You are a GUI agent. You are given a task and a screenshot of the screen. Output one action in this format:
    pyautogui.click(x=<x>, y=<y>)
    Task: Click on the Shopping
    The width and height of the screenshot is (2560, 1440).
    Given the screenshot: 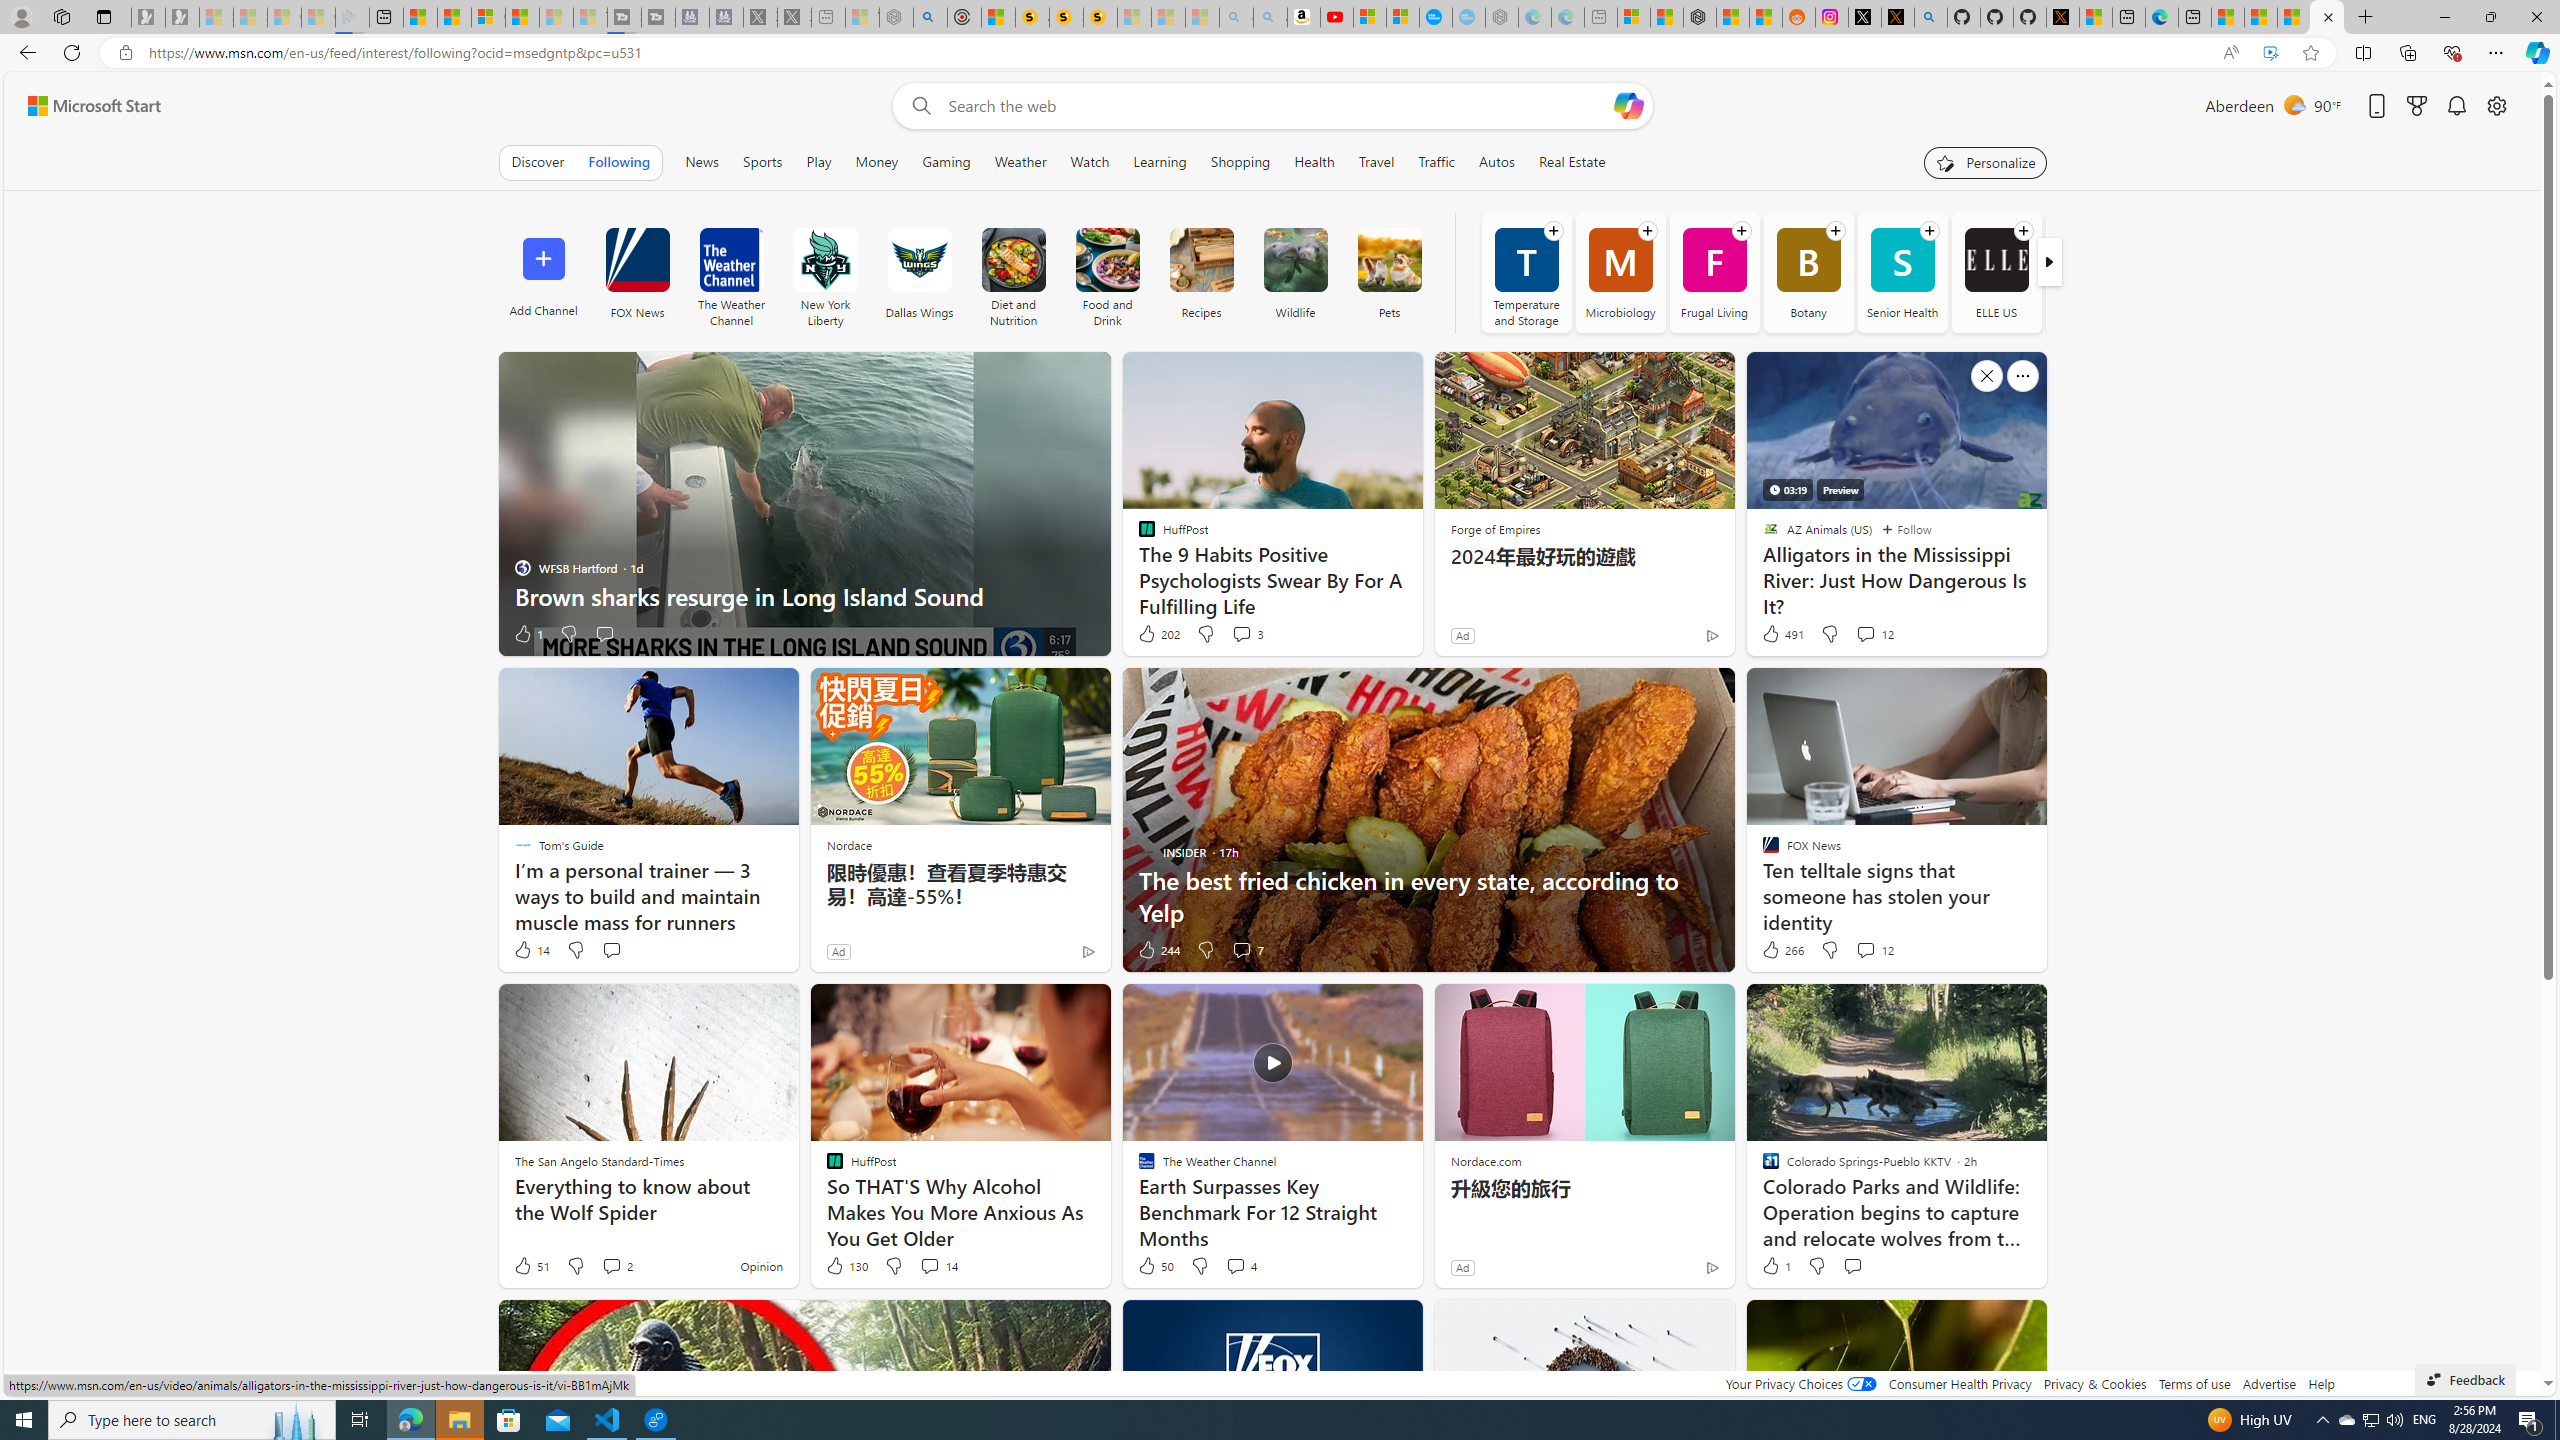 What is the action you would take?
    pyautogui.click(x=1240, y=162)
    